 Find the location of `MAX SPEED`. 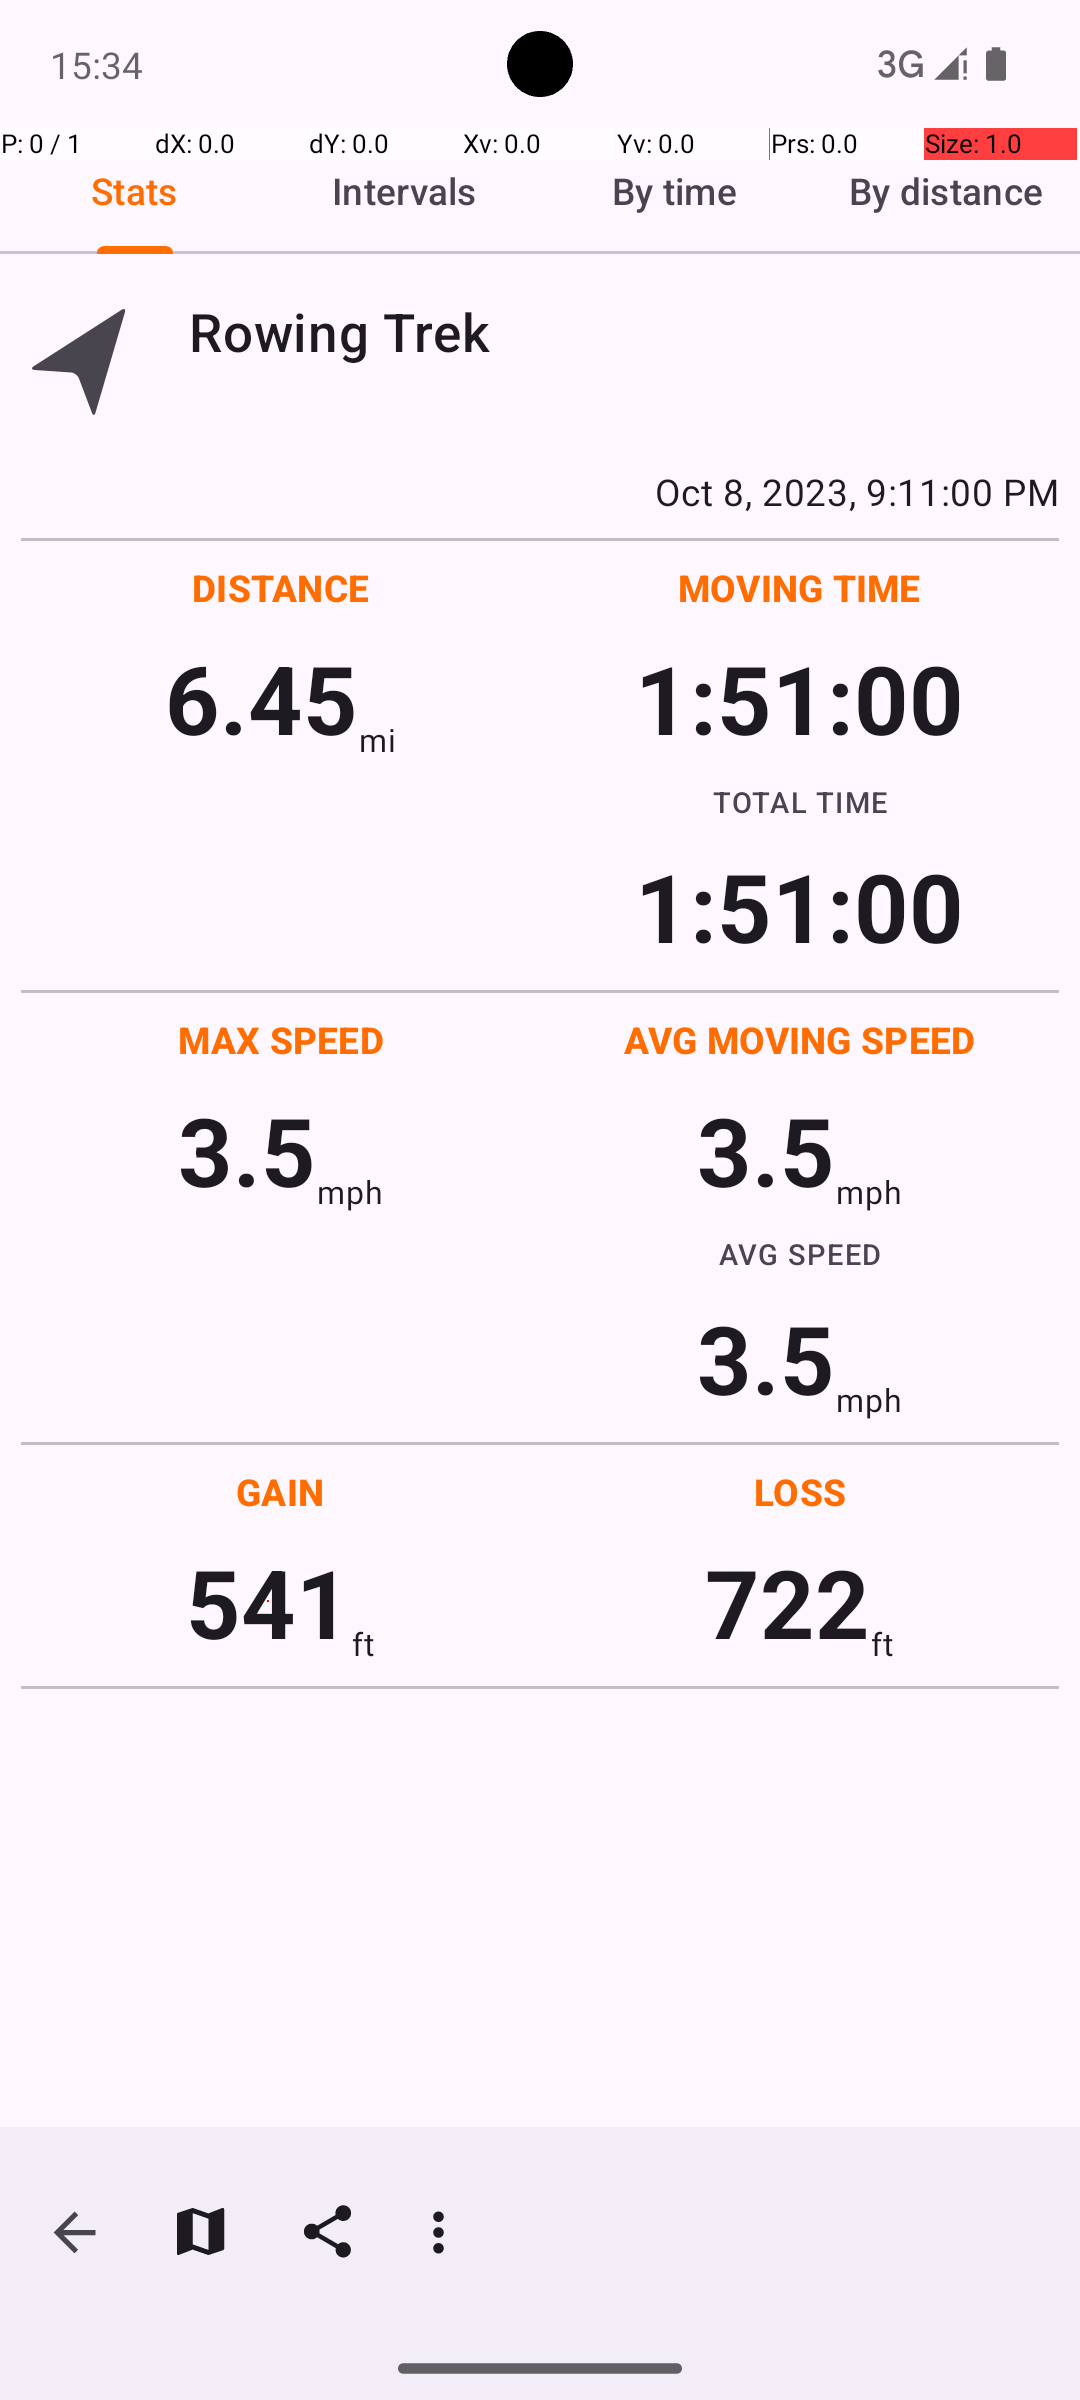

MAX SPEED is located at coordinates (281, 1040).